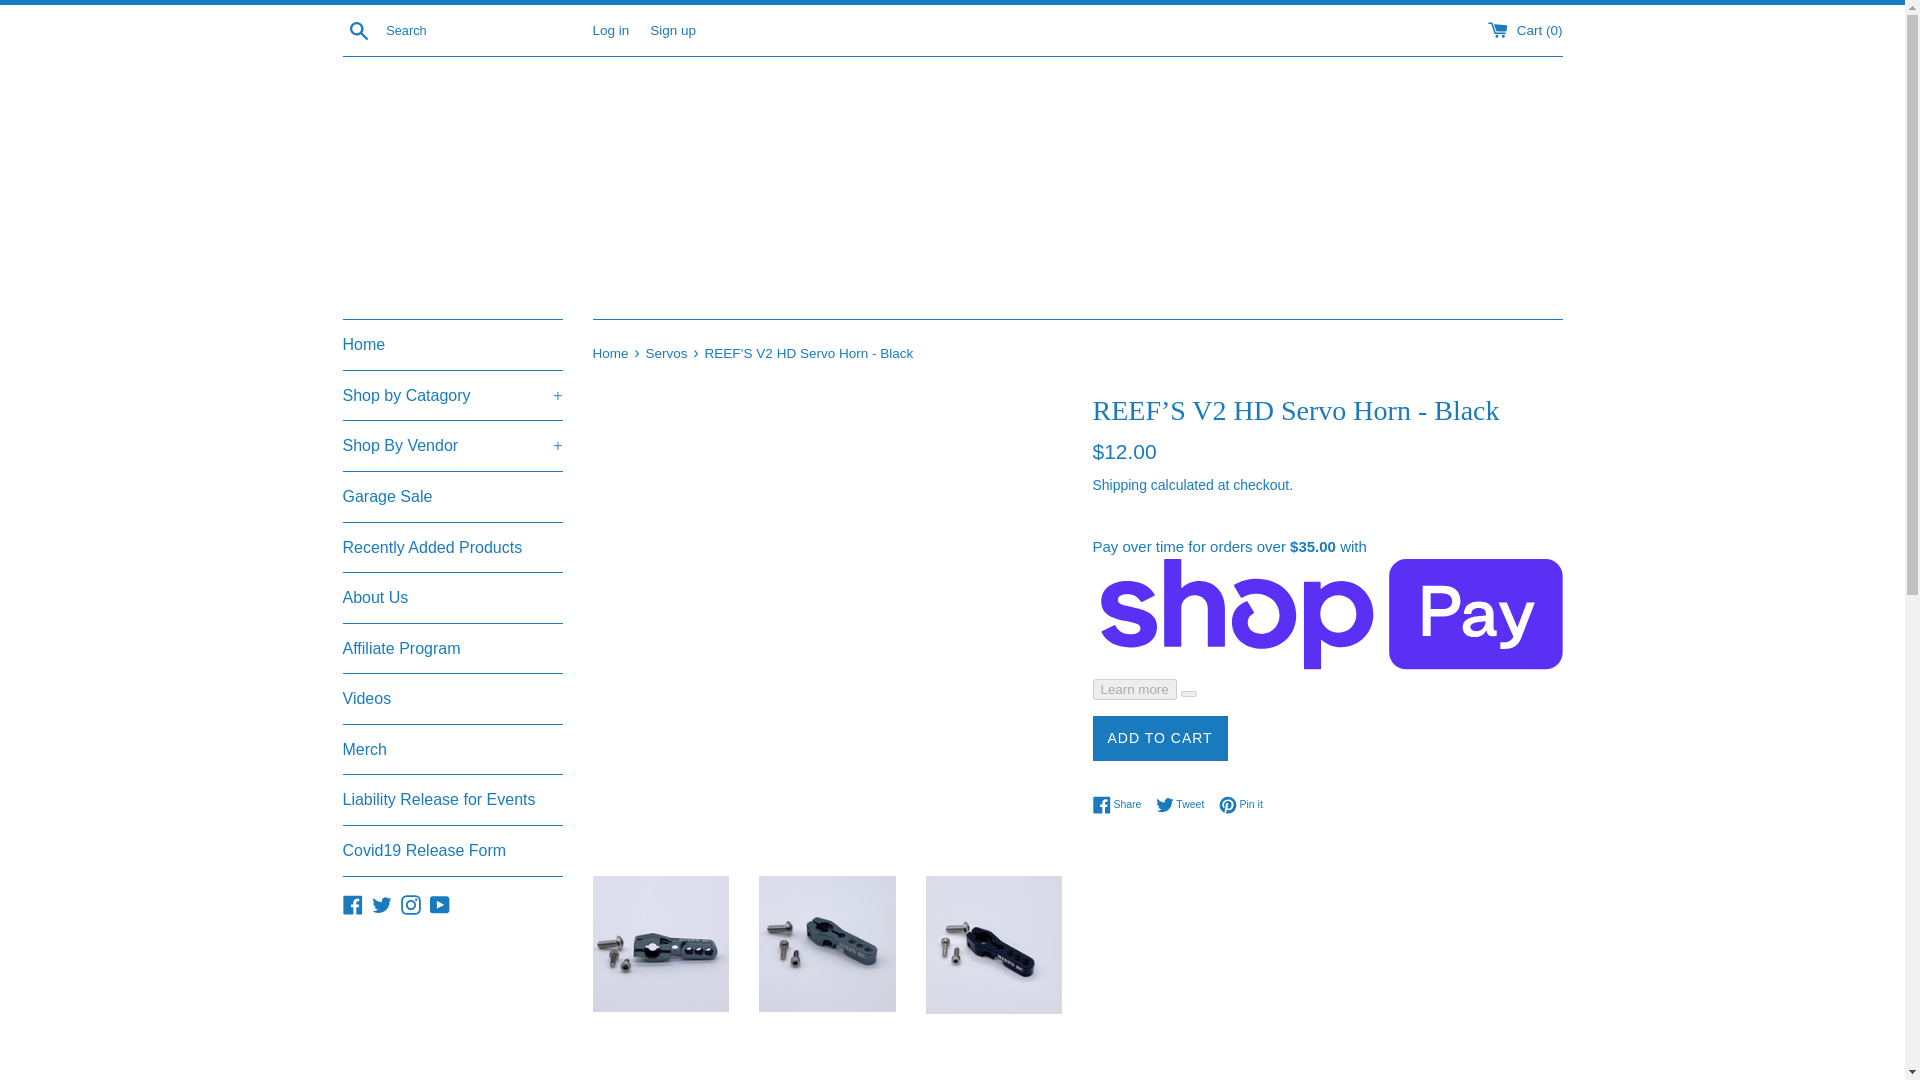 This screenshot has height=1080, width=1920. What do you see at coordinates (452, 344) in the screenshot?
I see `Home` at bounding box center [452, 344].